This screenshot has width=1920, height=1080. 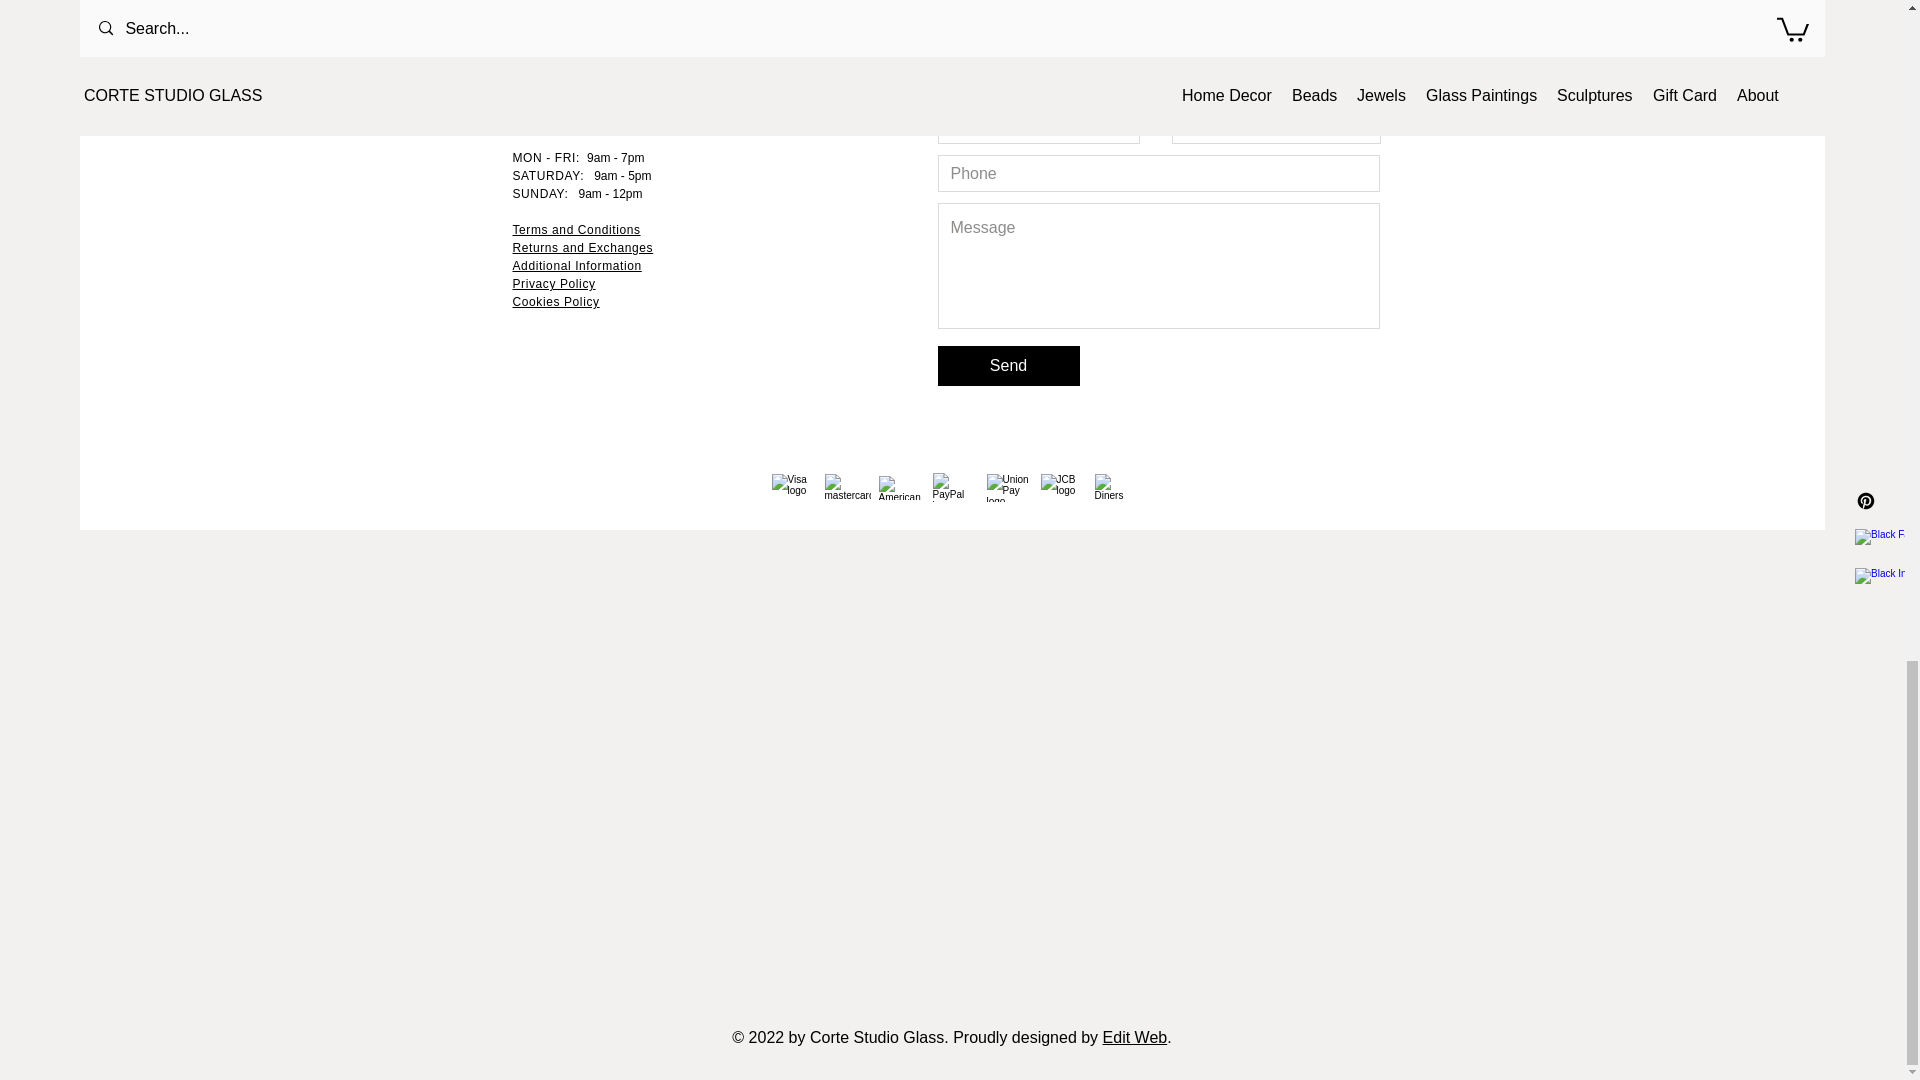 What do you see at coordinates (1134, 1038) in the screenshot?
I see `Edit Web` at bounding box center [1134, 1038].